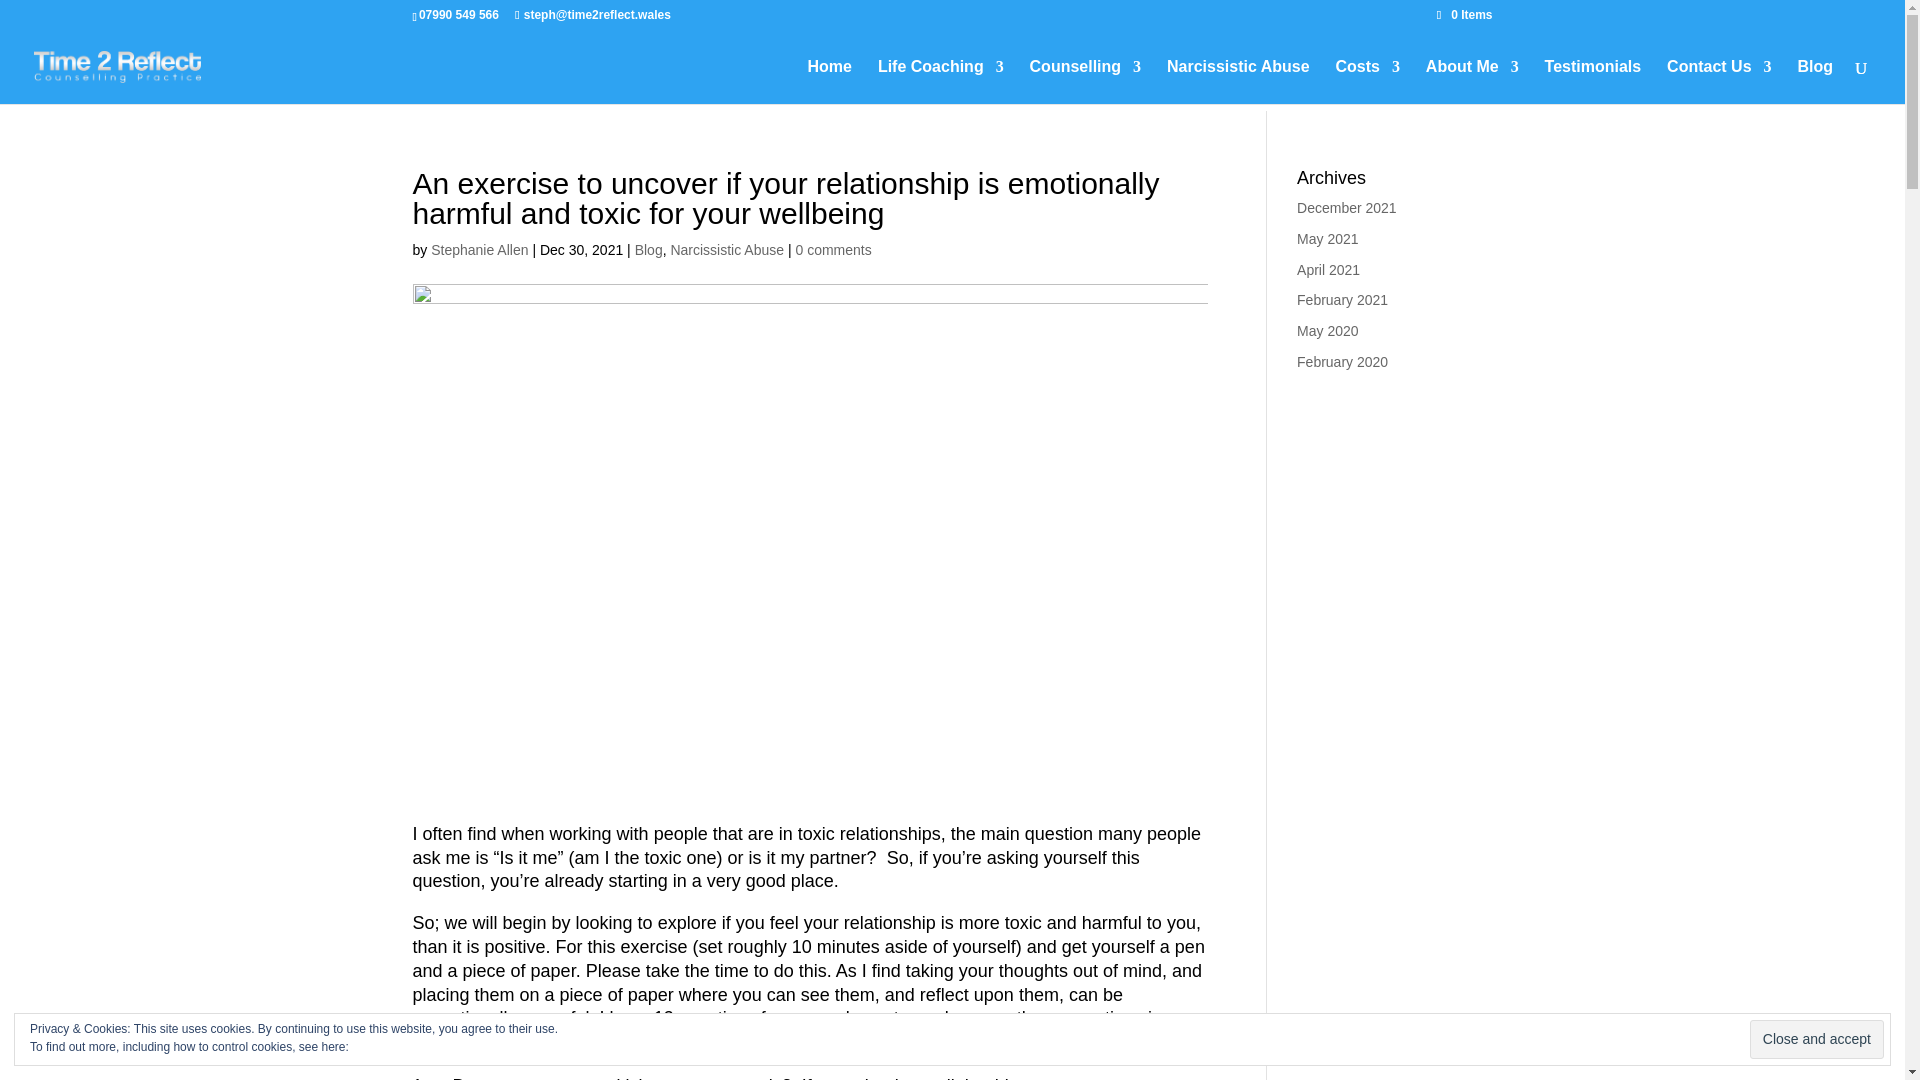 The image size is (1920, 1080). Describe the element at coordinates (388, 1047) in the screenshot. I see `Cookie Policy` at that location.